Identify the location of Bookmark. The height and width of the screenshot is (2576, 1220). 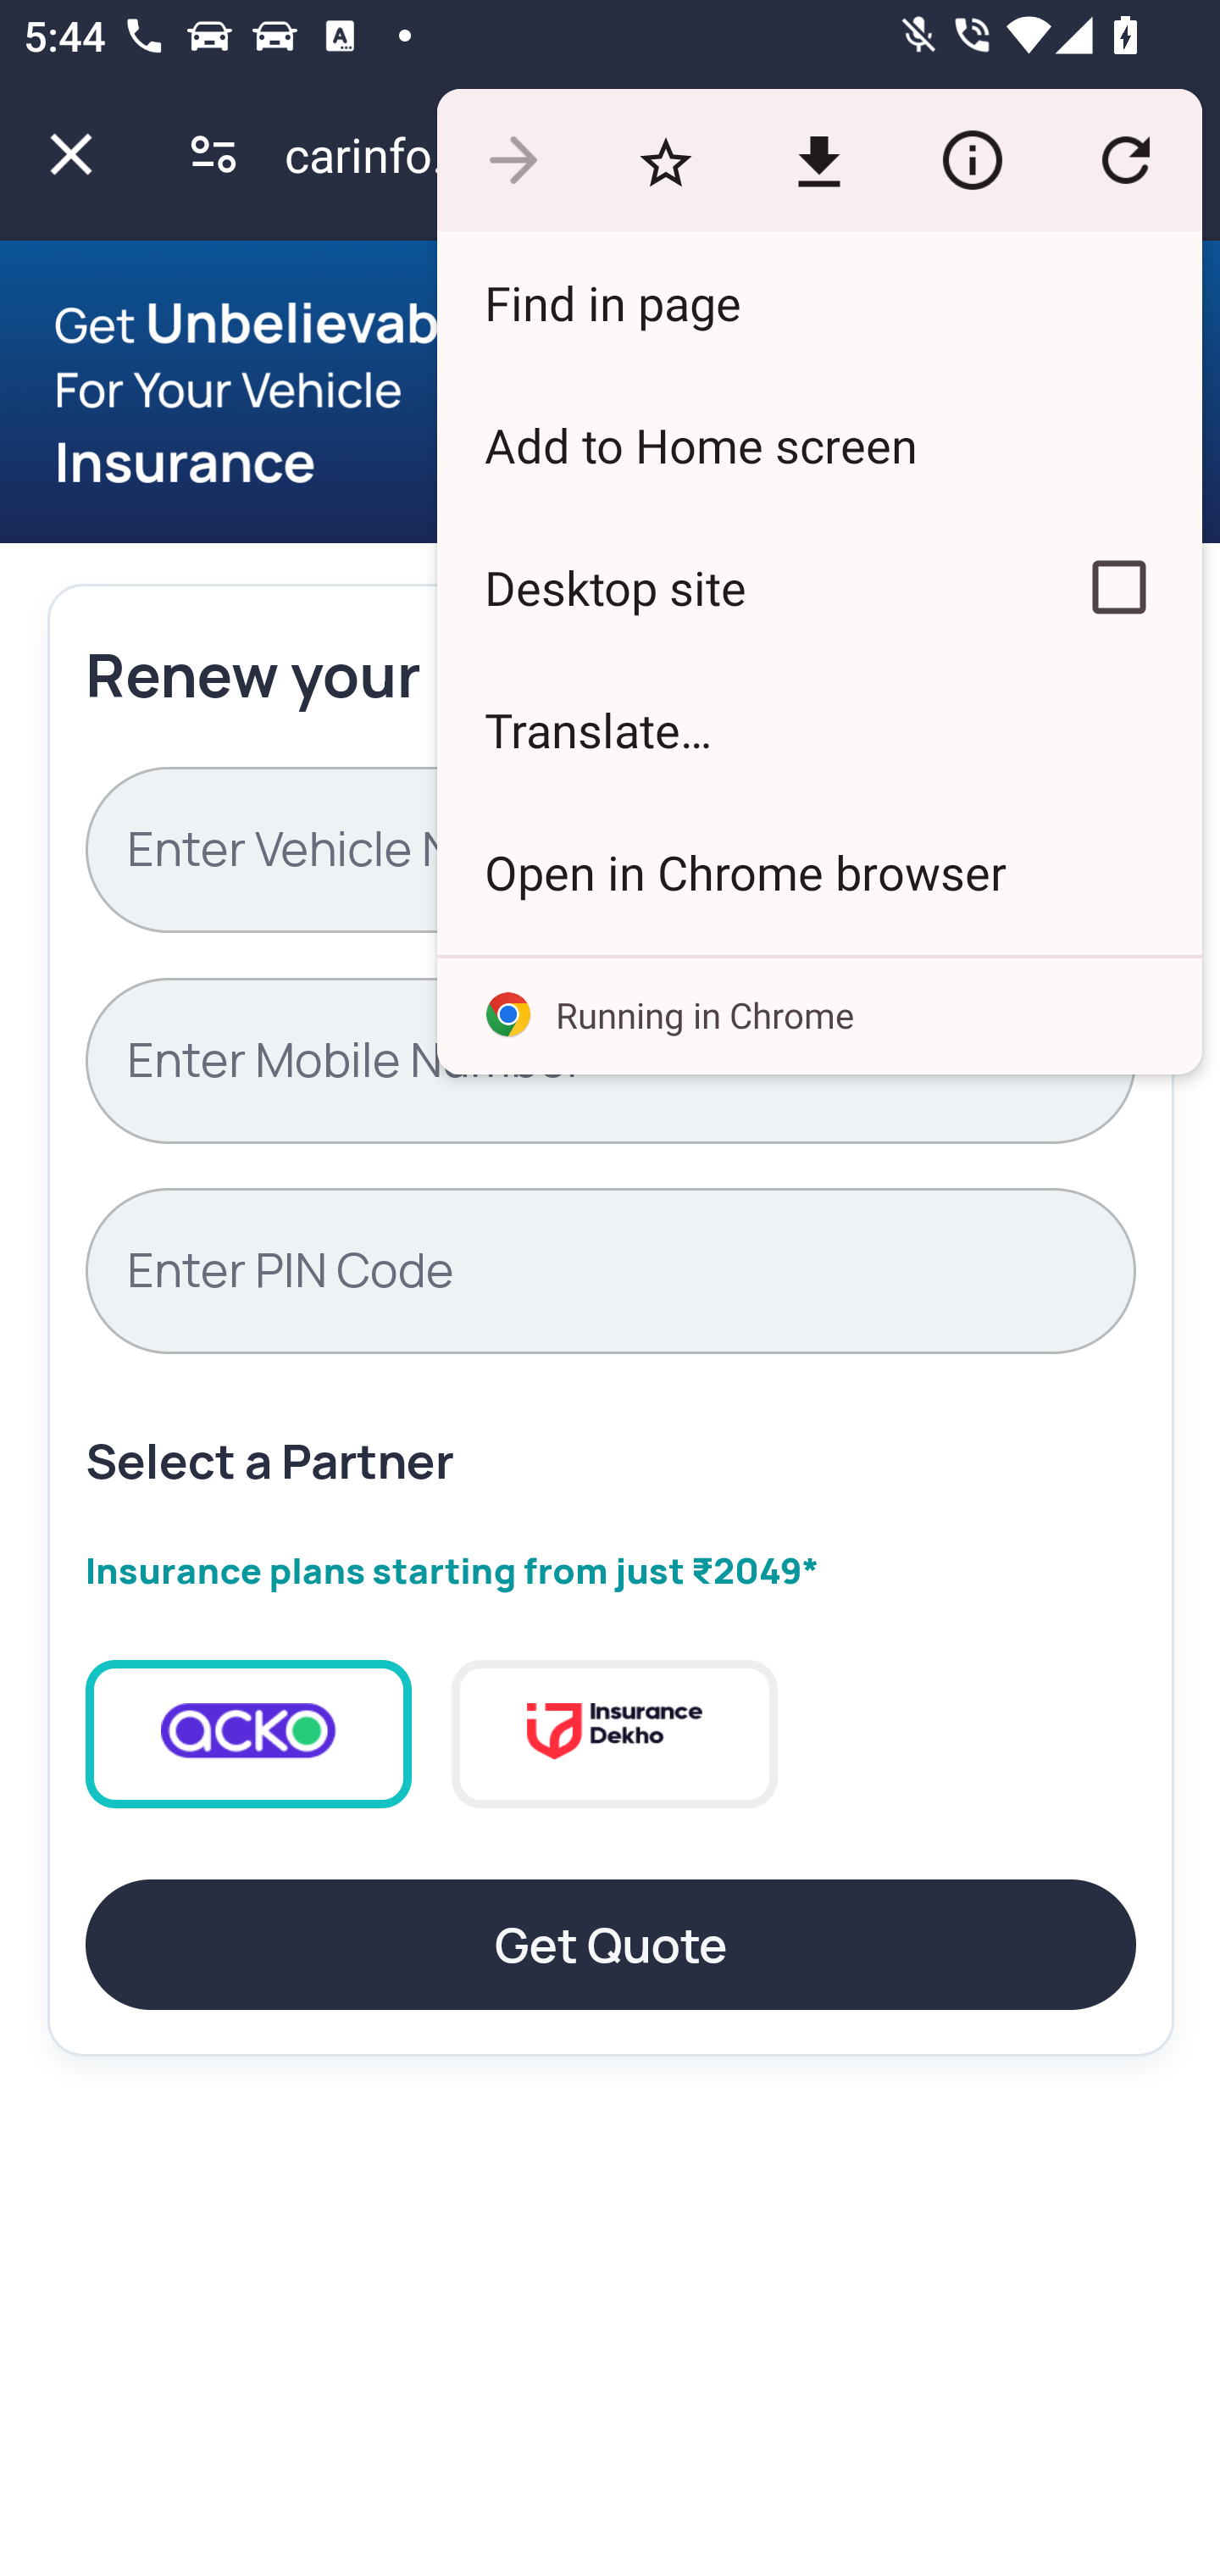
(665, 161).